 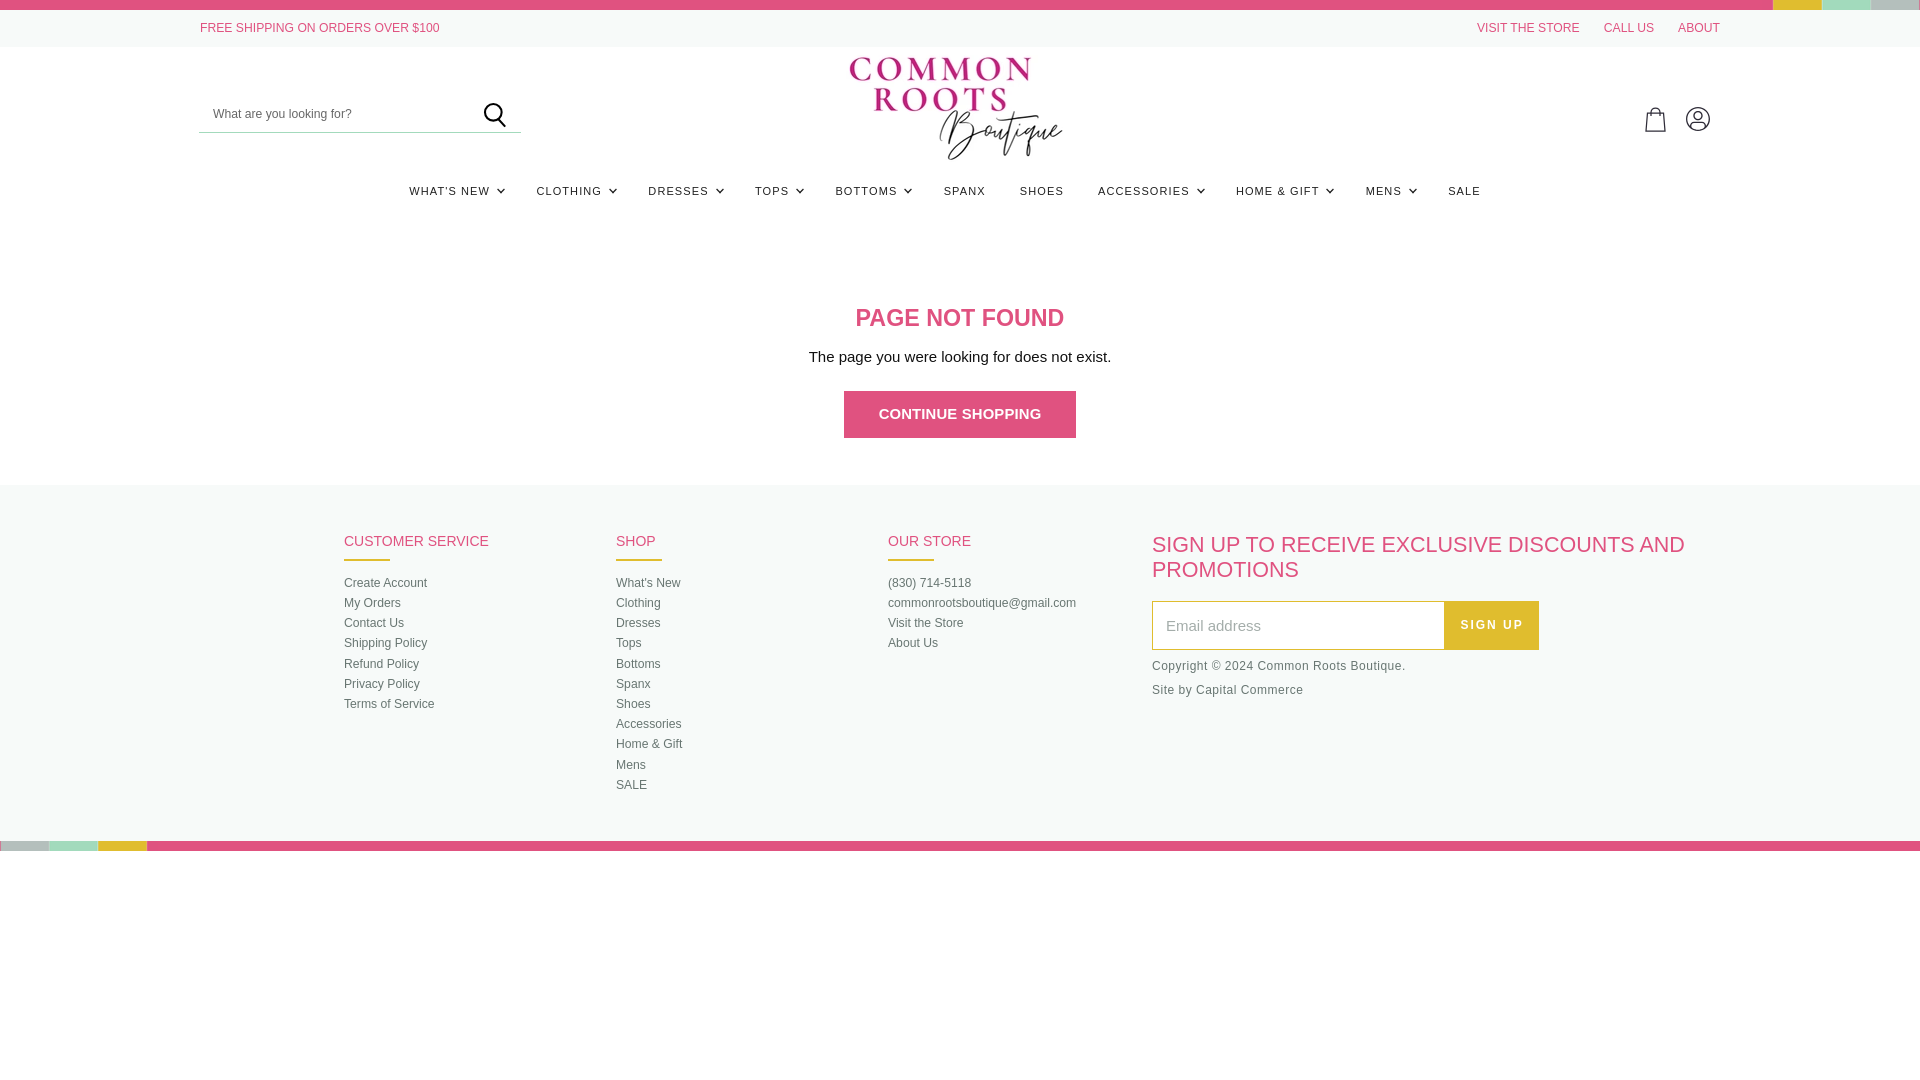 I want to click on TOPS, so click(x=778, y=190).